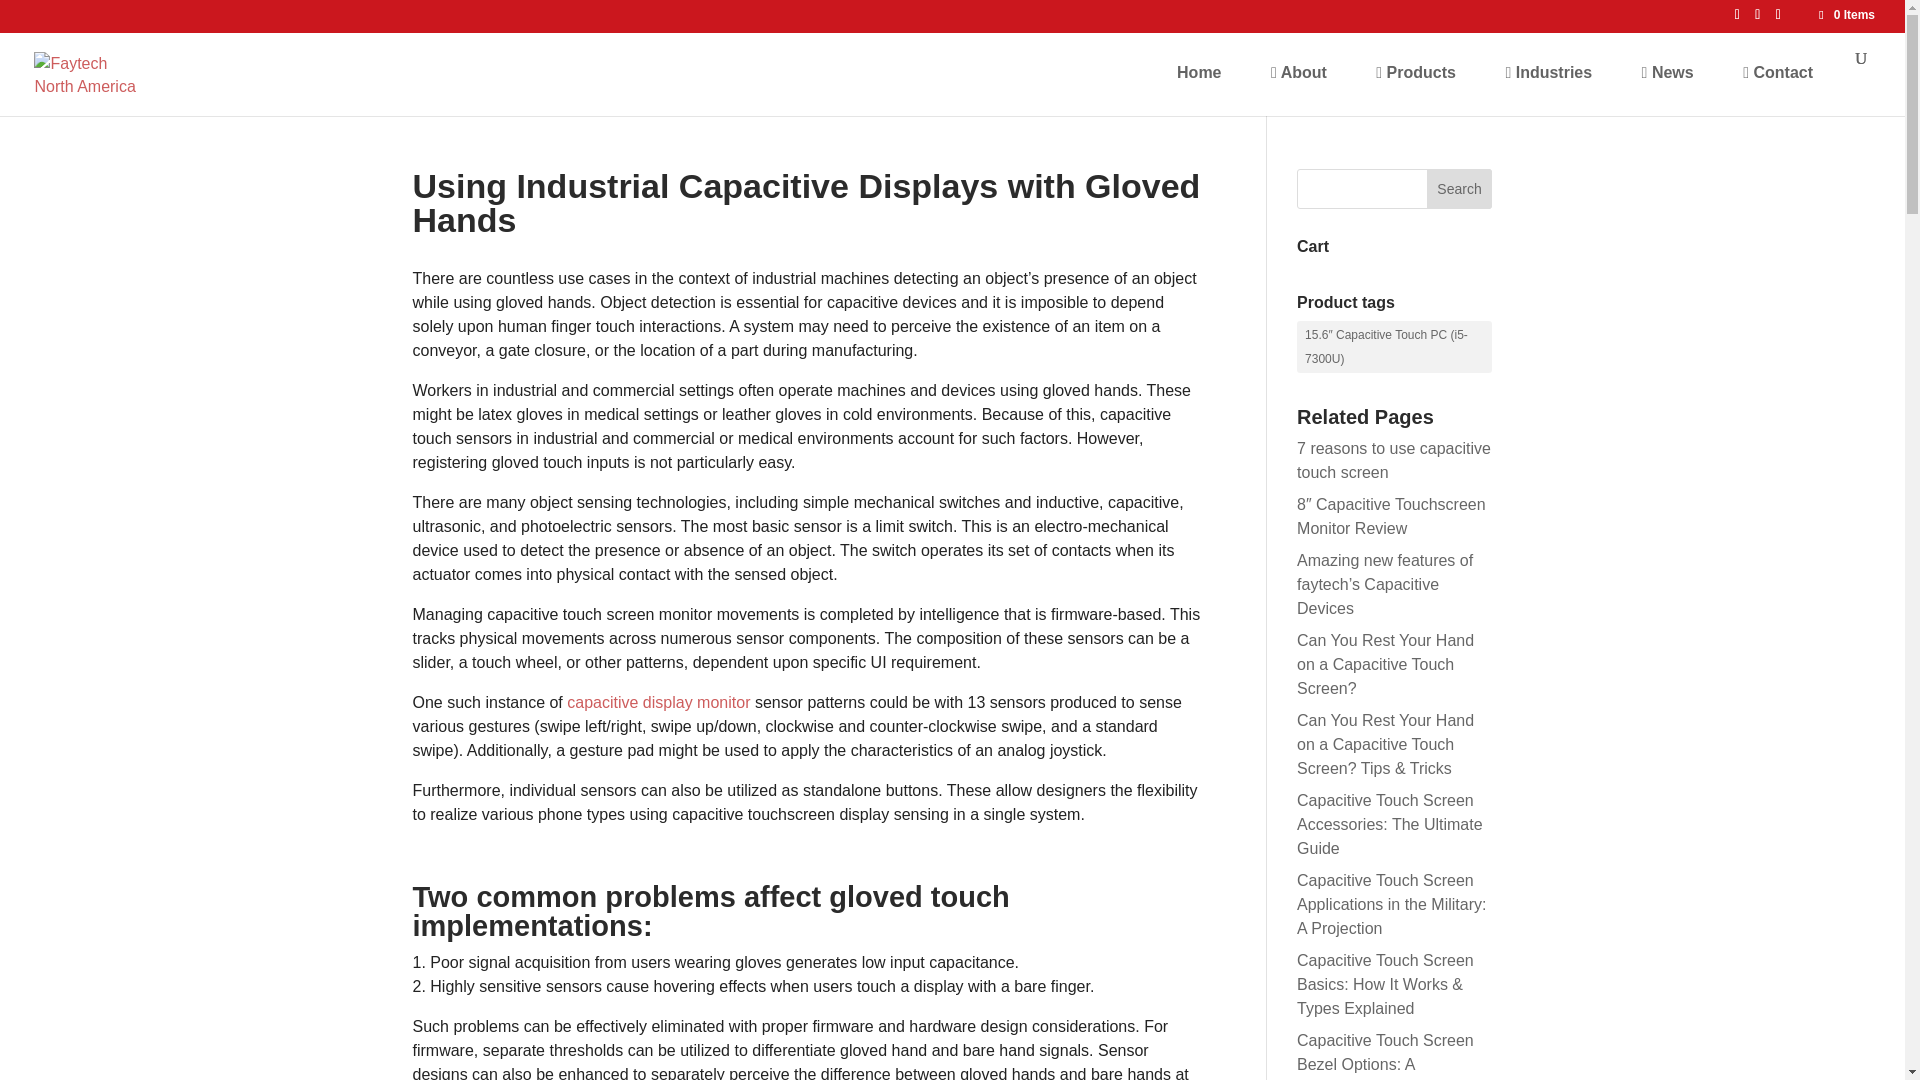 The image size is (1920, 1080). I want to click on Search, so click(1460, 188).